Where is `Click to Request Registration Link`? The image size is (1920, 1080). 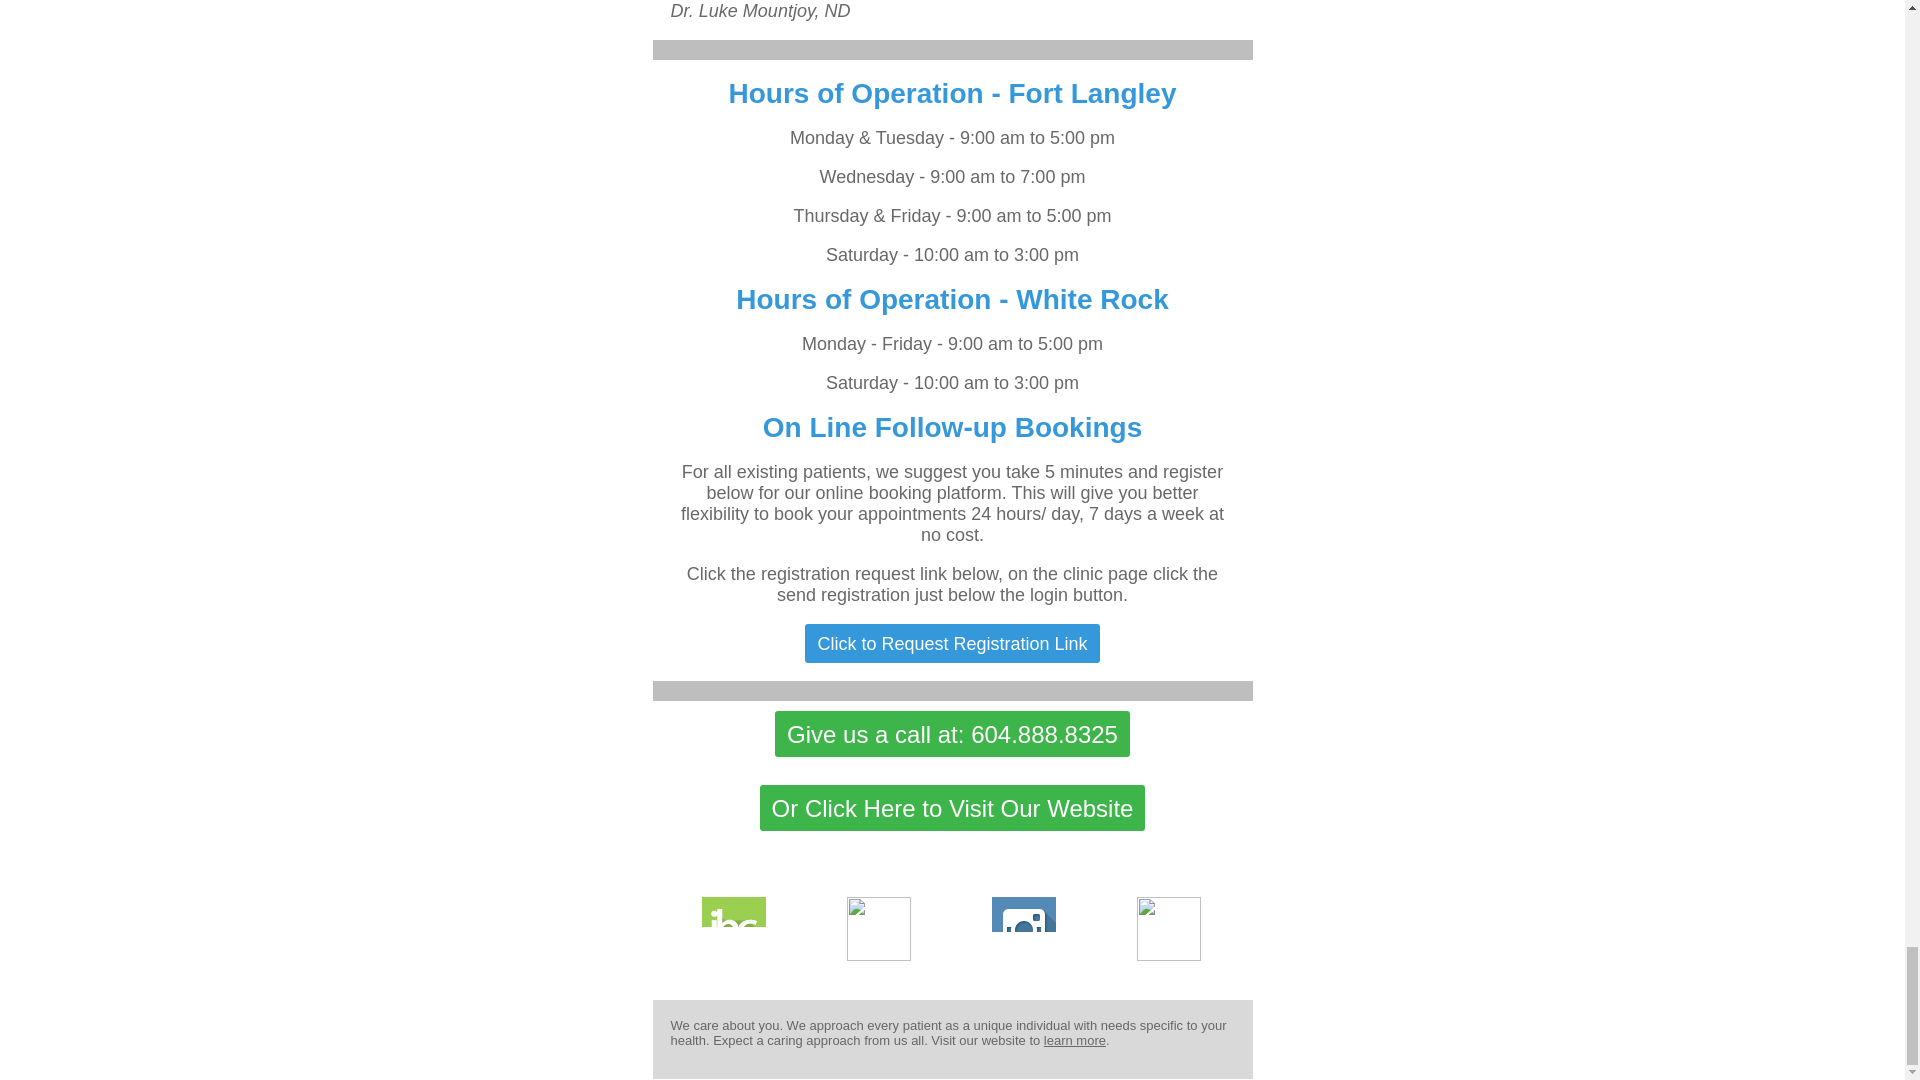 Click to Request Registration Link is located at coordinates (951, 644).